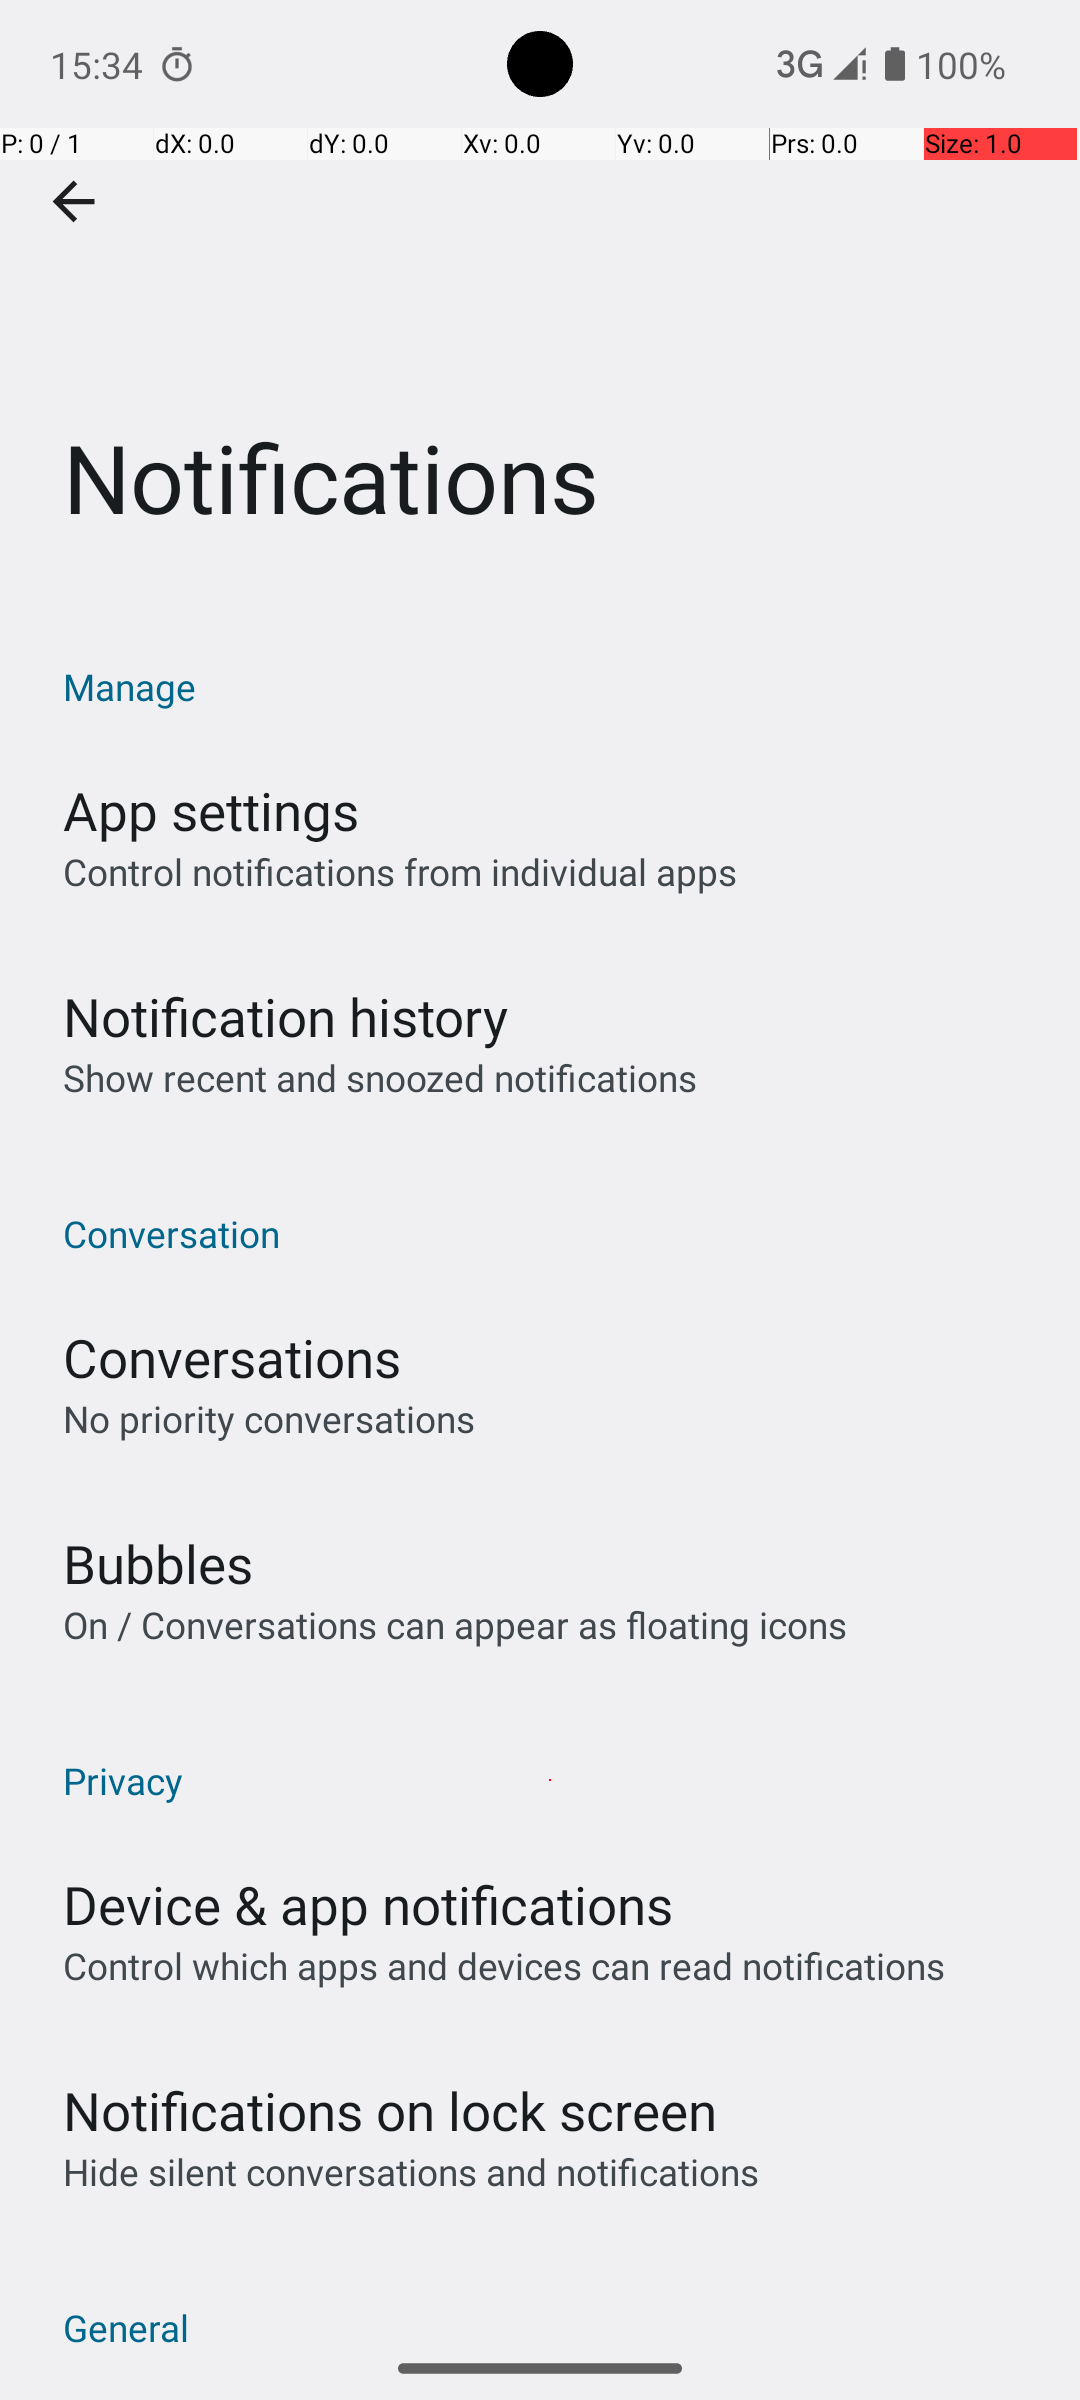 This screenshot has height=2400, width=1080. I want to click on App settings, so click(211, 810).